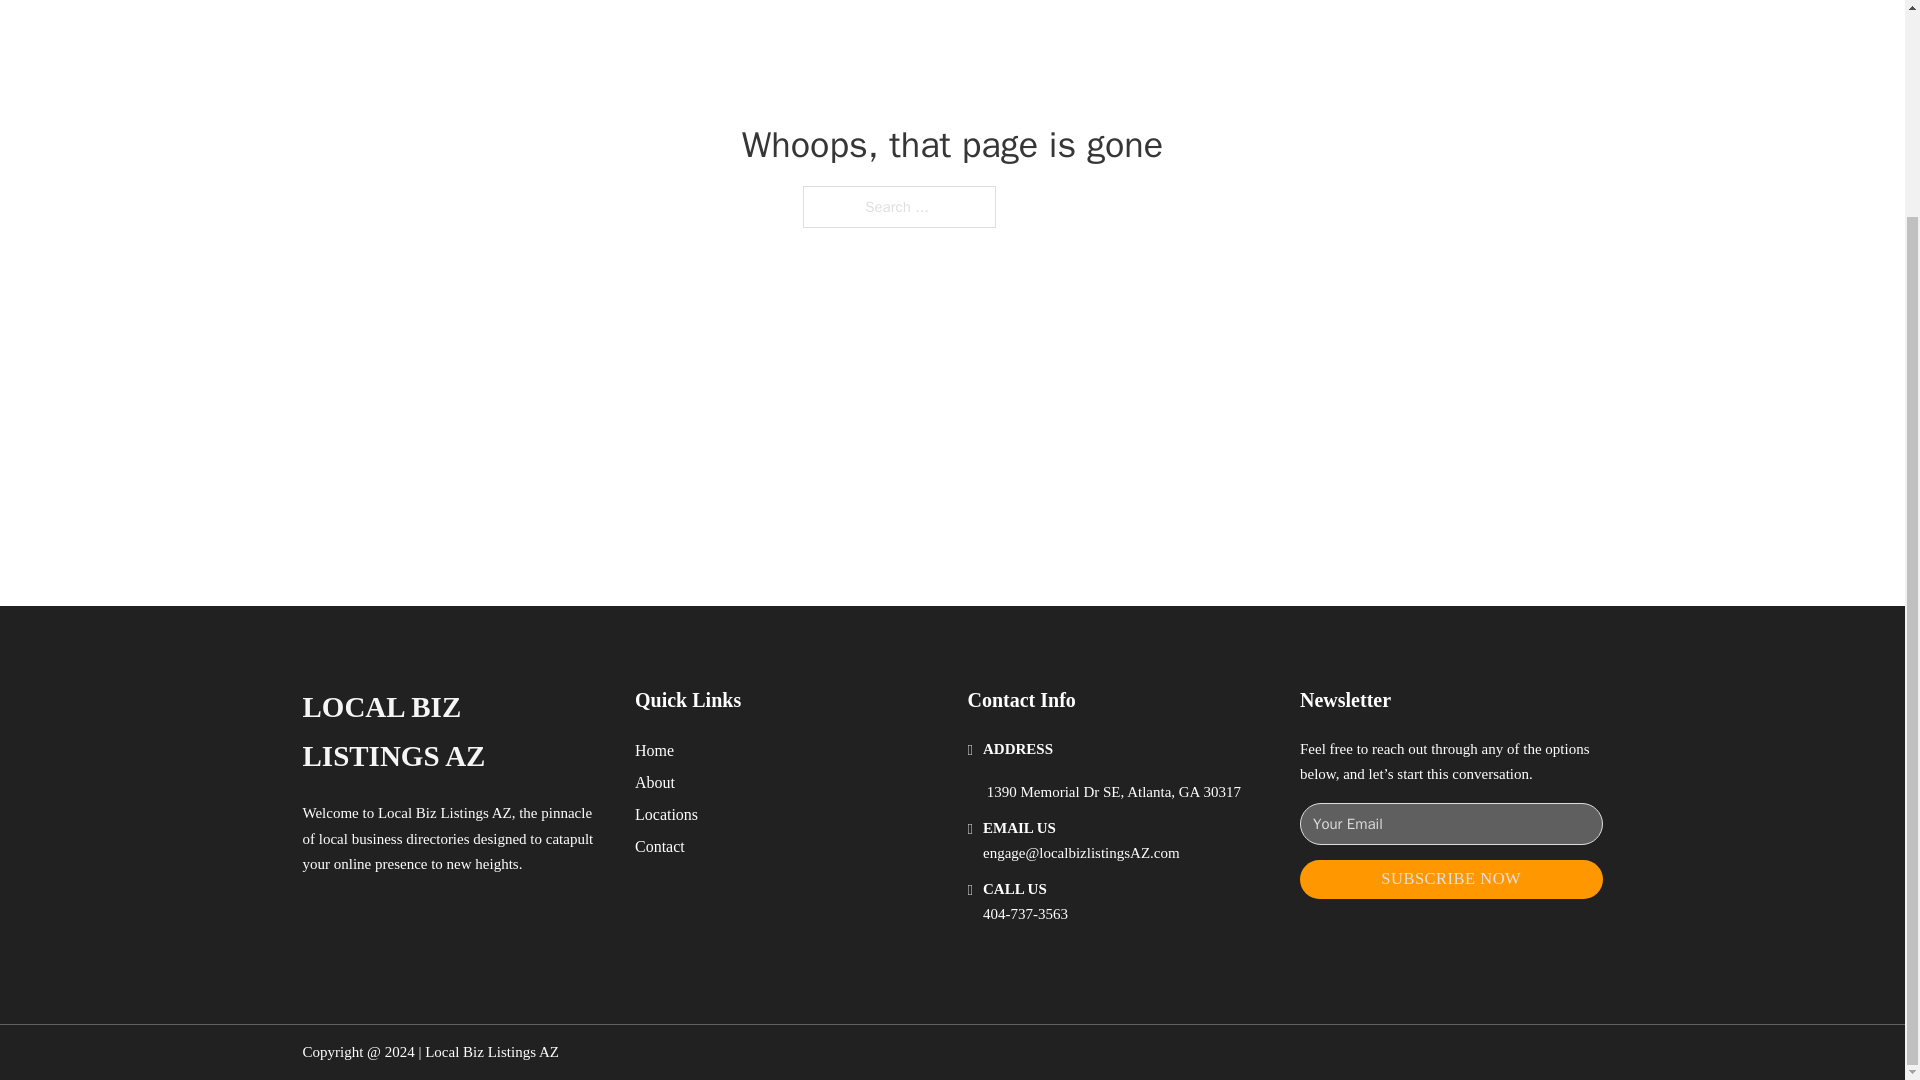 The image size is (1920, 1080). What do you see at coordinates (654, 750) in the screenshot?
I see `Home` at bounding box center [654, 750].